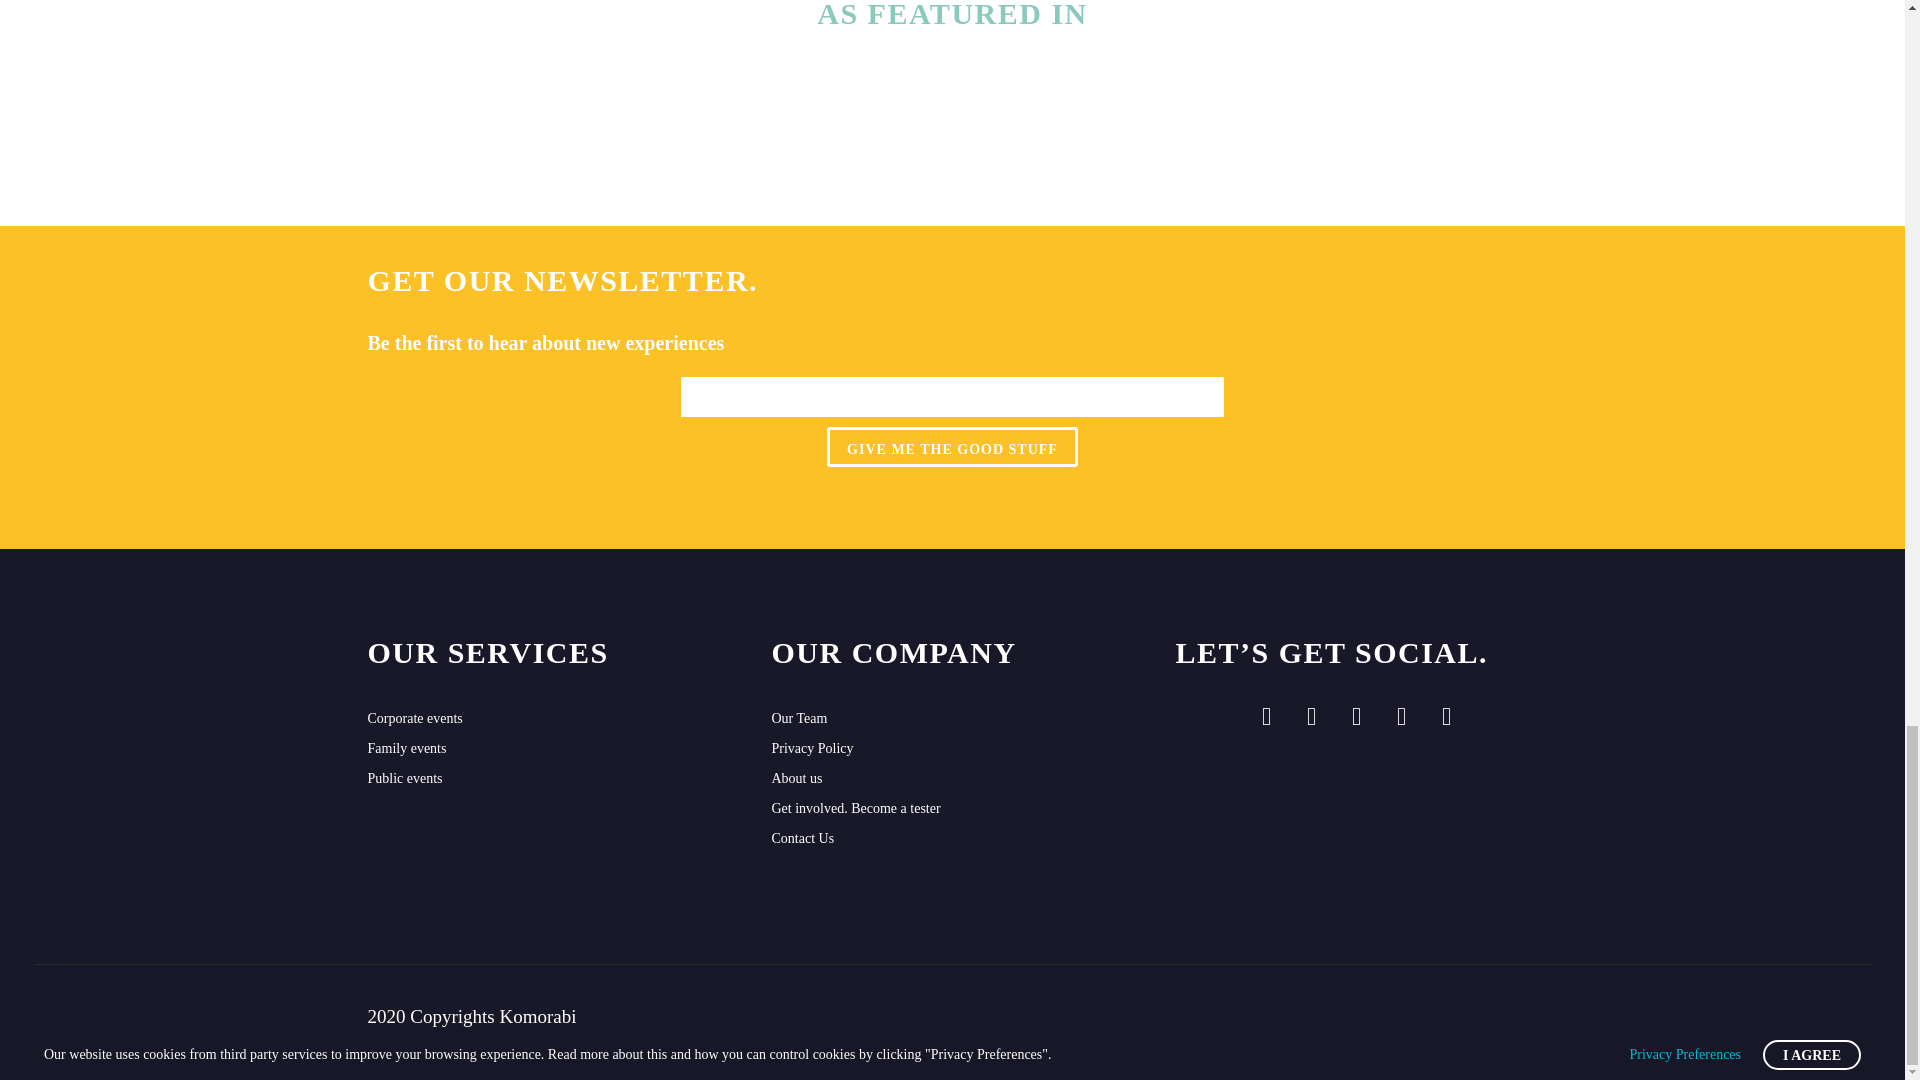  What do you see at coordinates (548, 778) in the screenshot?
I see `Public events` at bounding box center [548, 778].